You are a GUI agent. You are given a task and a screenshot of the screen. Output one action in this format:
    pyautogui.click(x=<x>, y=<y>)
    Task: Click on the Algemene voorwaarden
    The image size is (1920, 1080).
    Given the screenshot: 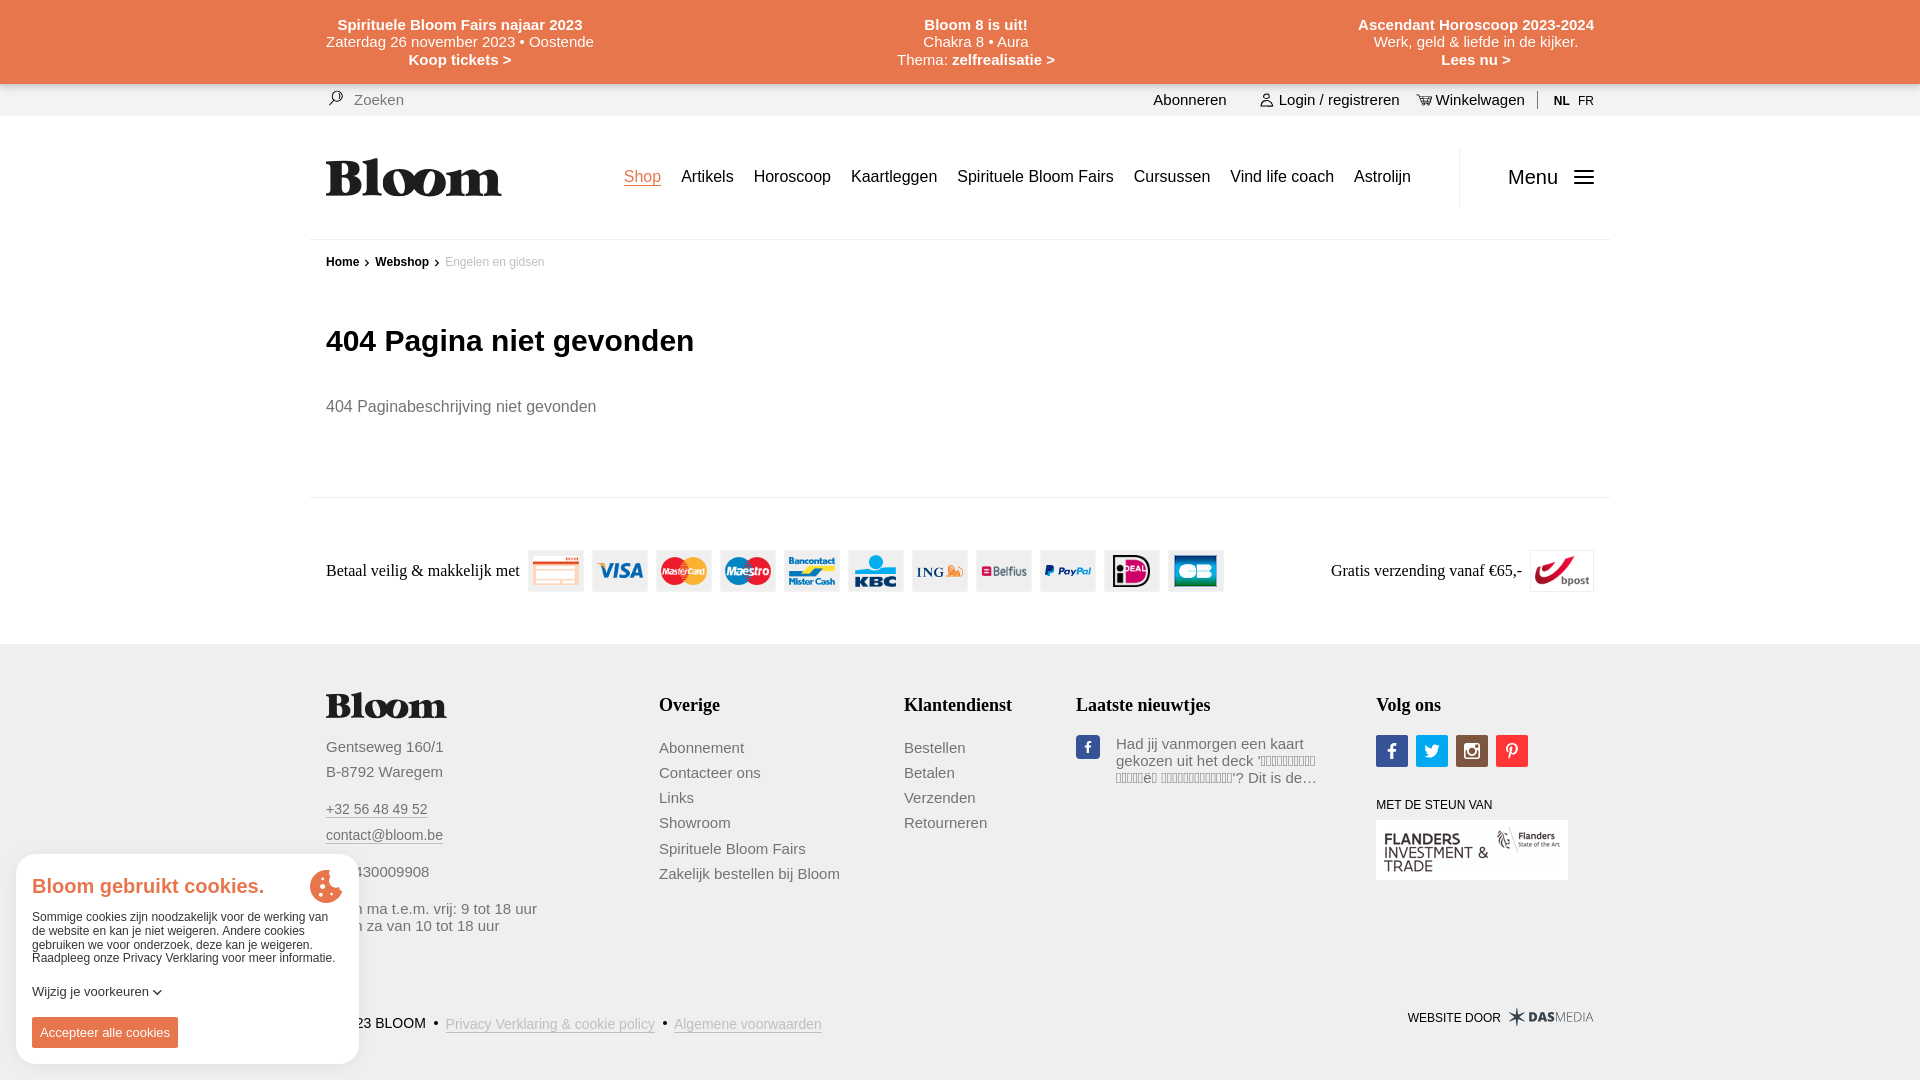 What is the action you would take?
    pyautogui.click(x=748, y=1024)
    